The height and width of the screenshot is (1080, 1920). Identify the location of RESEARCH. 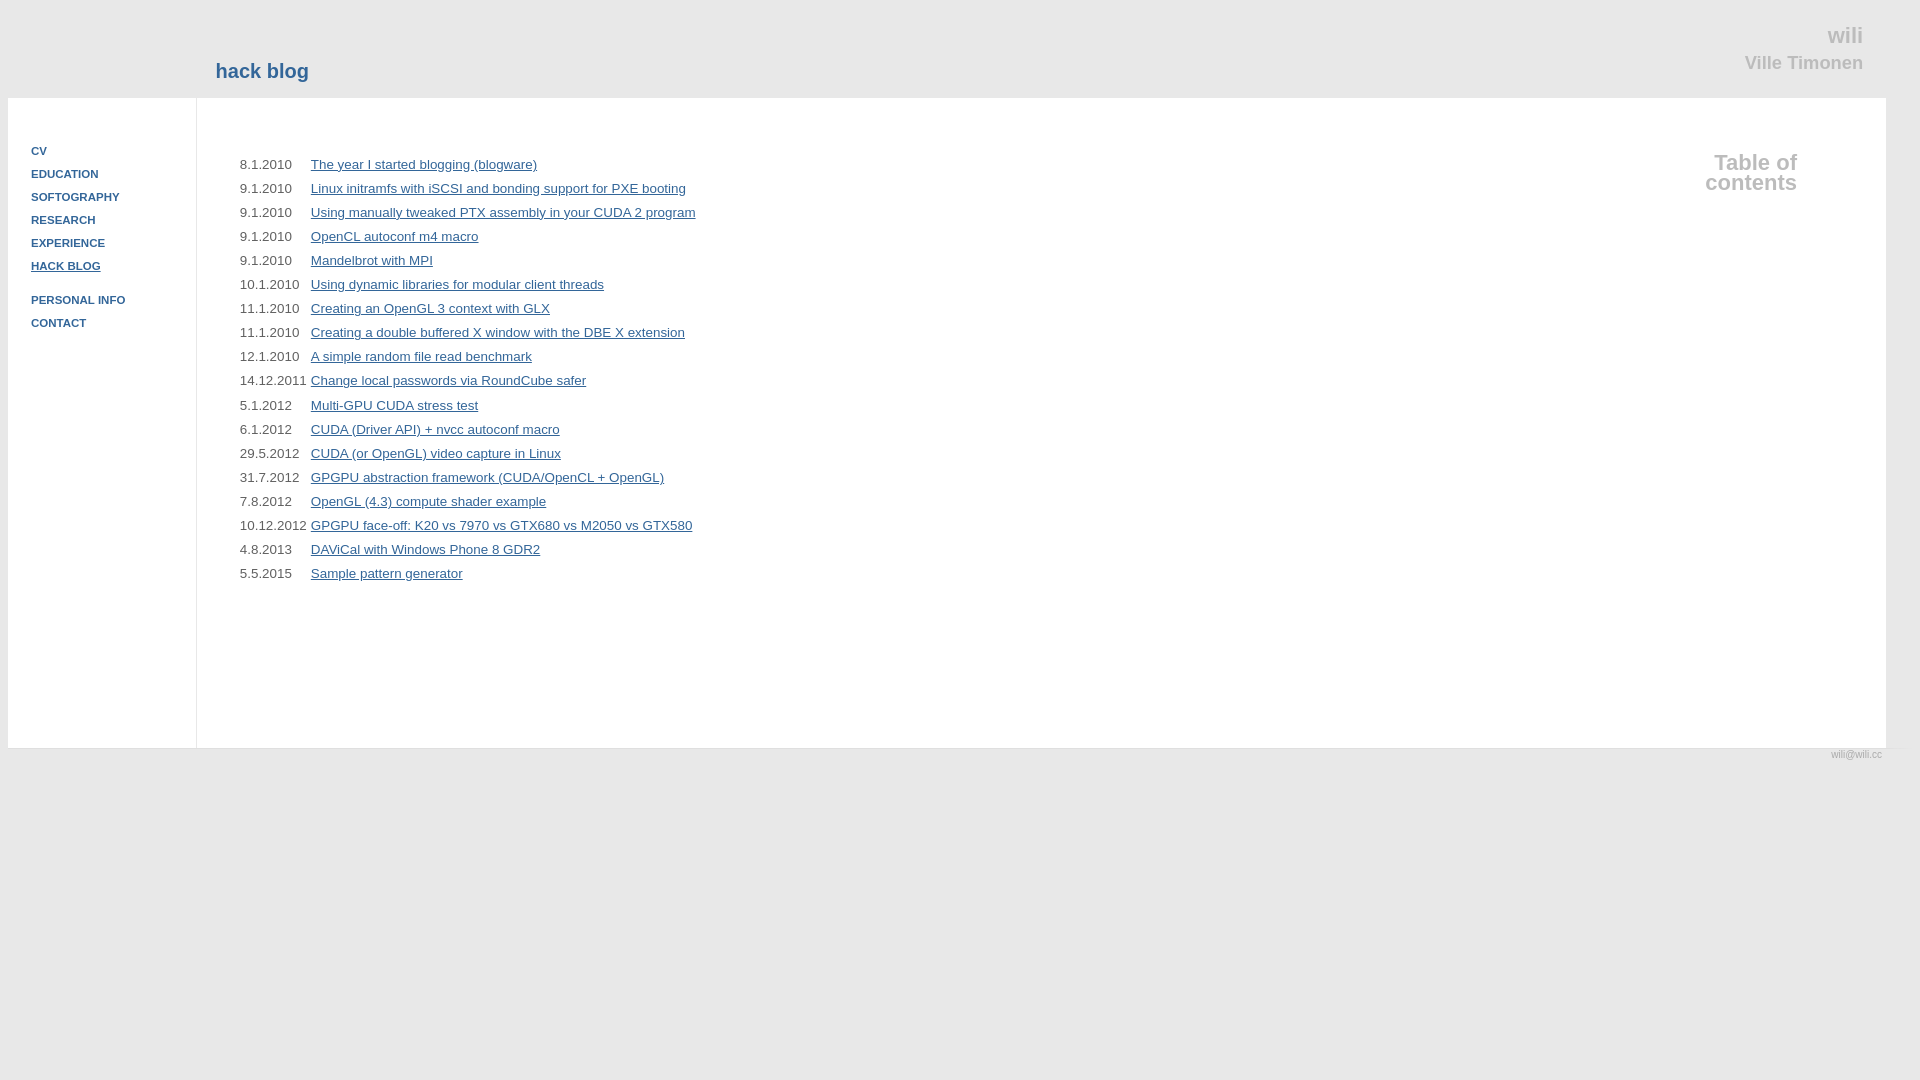
(64, 220).